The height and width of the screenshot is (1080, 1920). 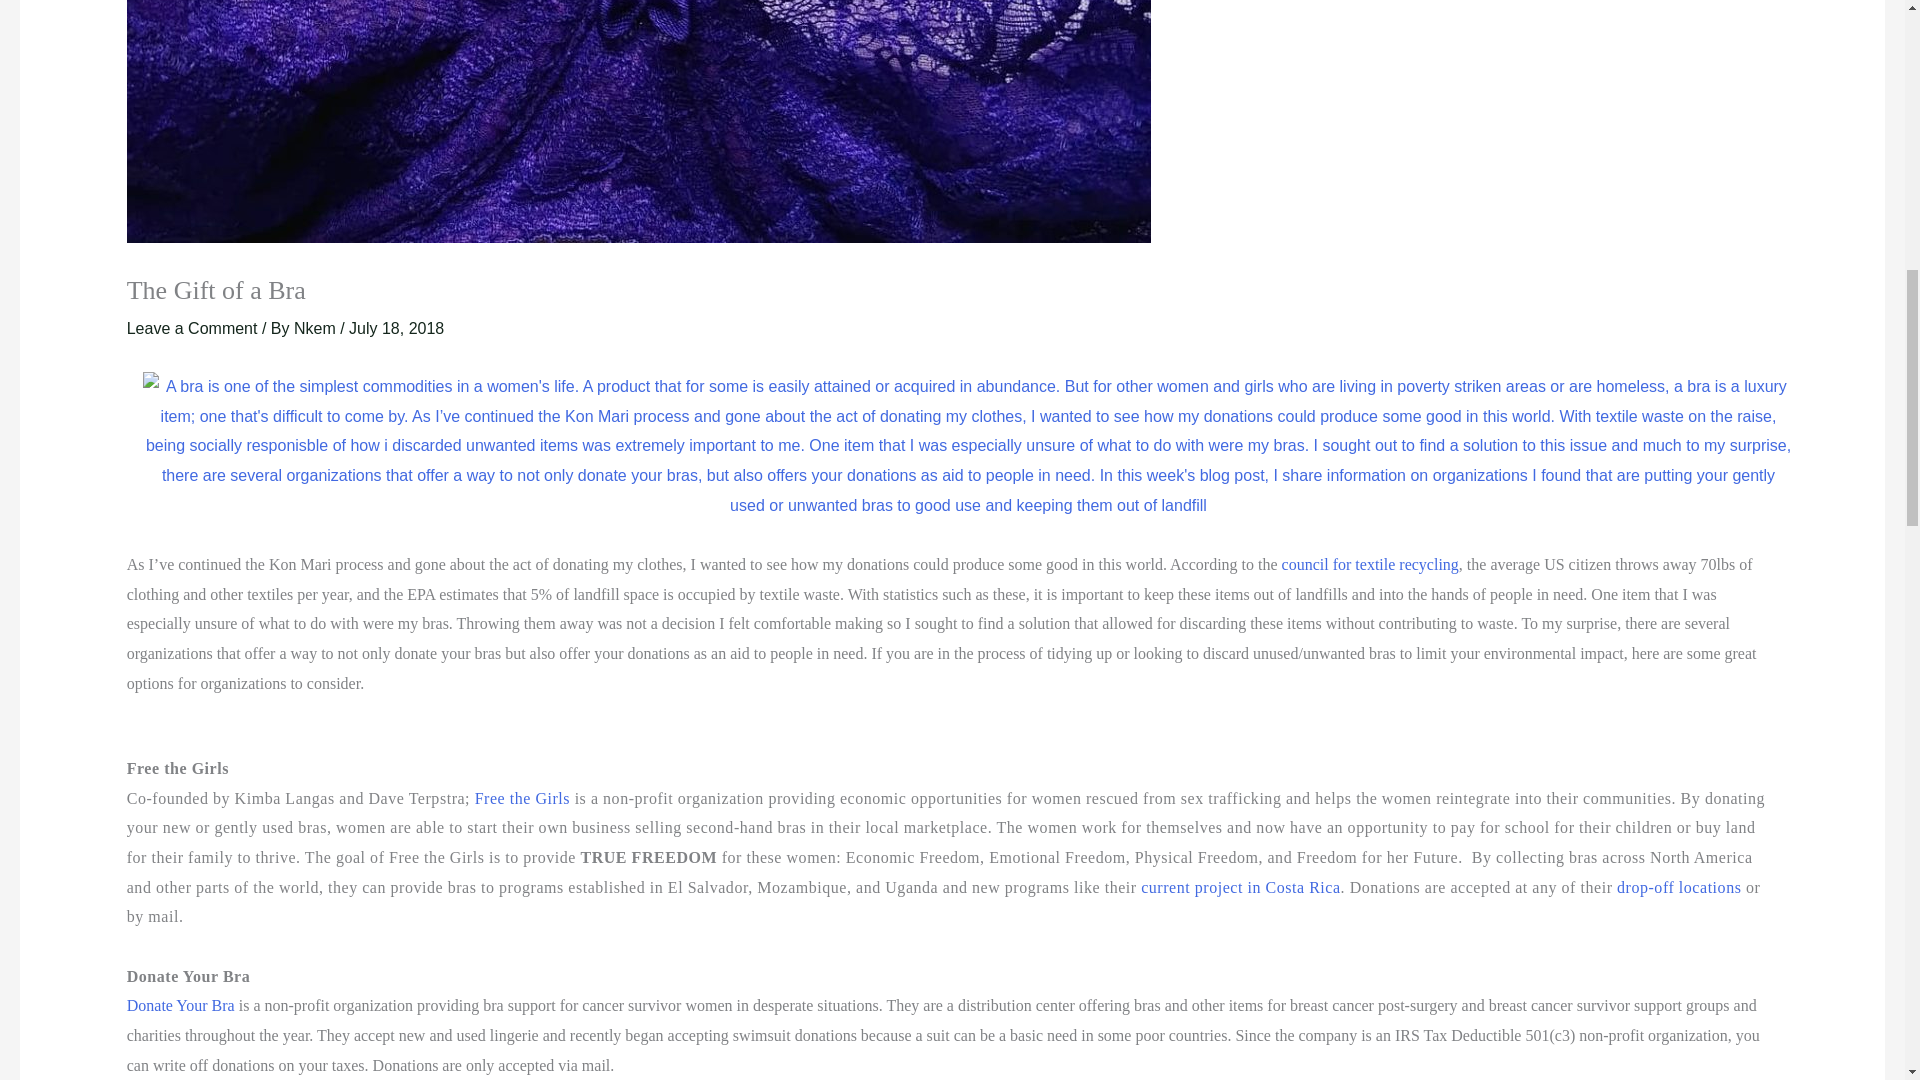 What do you see at coordinates (522, 798) in the screenshot?
I see `Free the Girls` at bounding box center [522, 798].